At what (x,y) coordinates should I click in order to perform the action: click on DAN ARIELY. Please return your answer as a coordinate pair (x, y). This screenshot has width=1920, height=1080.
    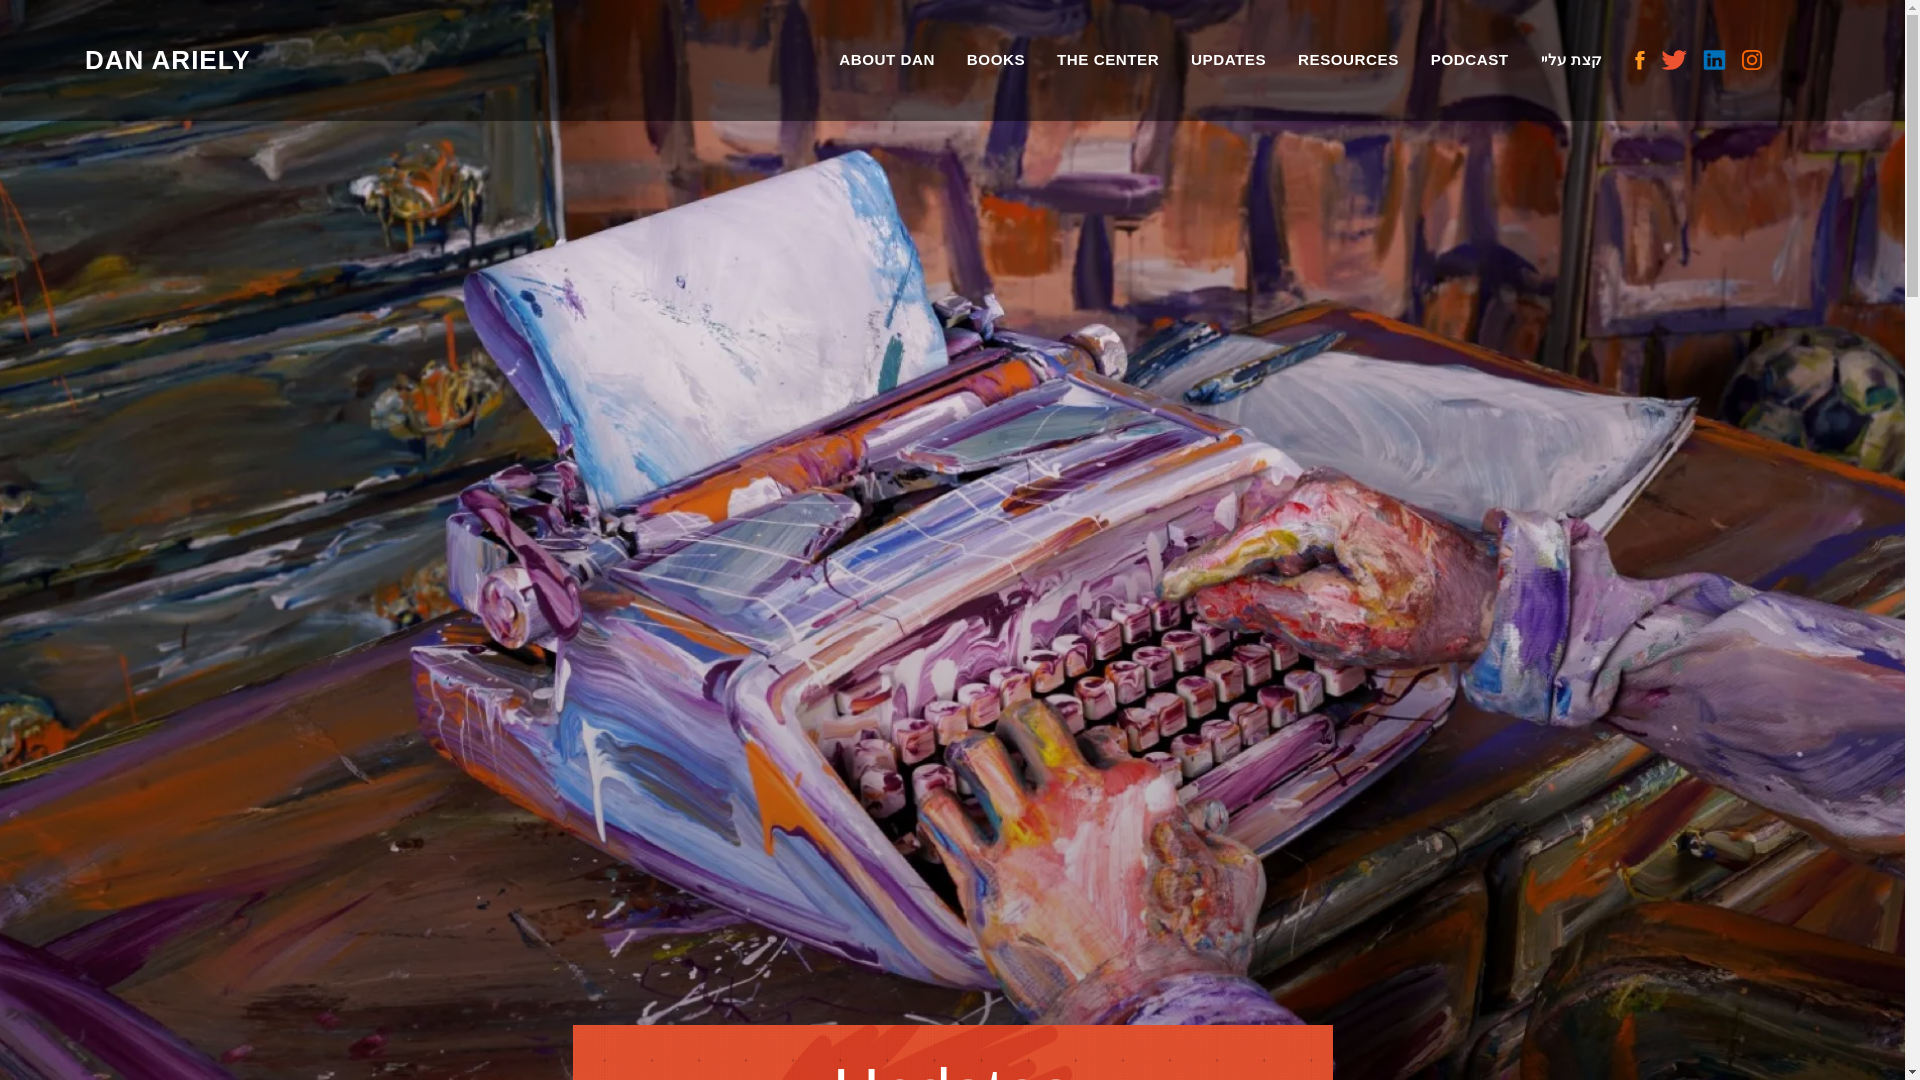
    Looking at the image, I should click on (172, 60).